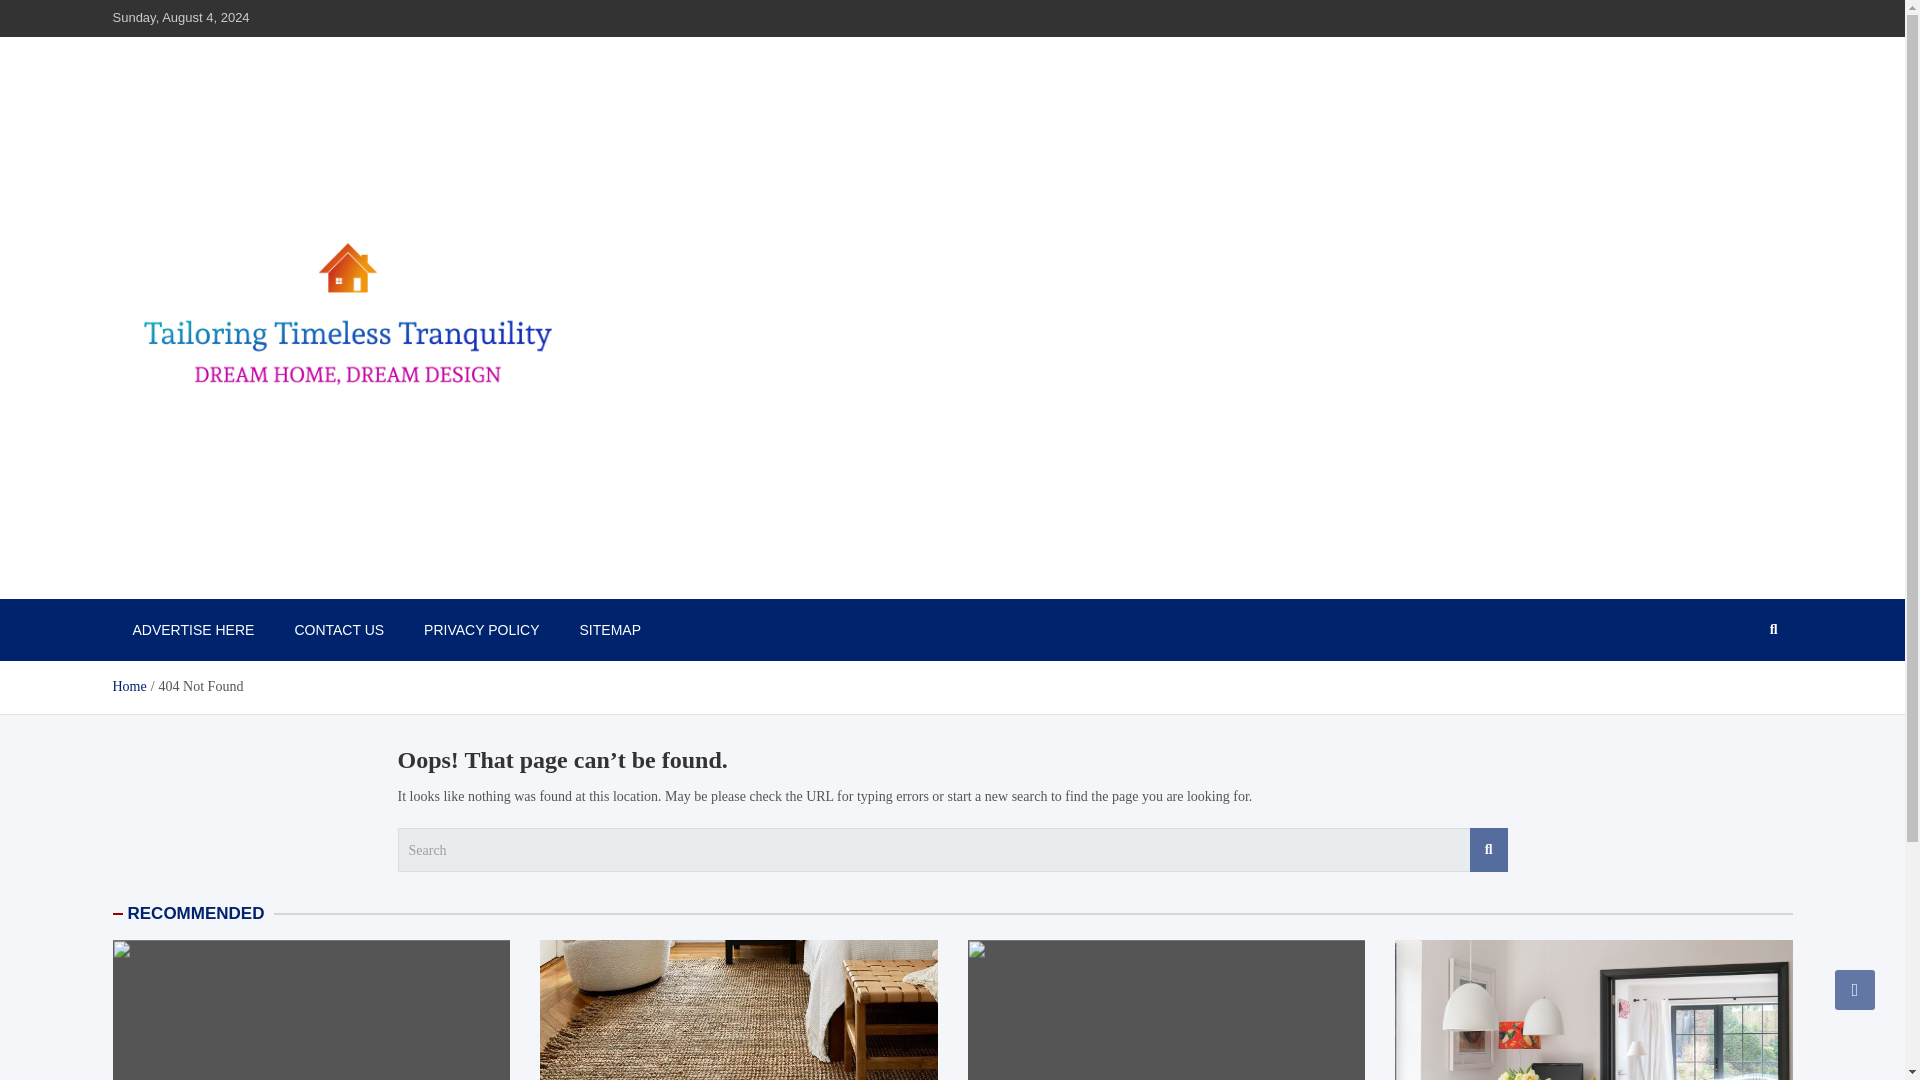  What do you see at coordinates (192, 630) in the screenshot?
I see `ADVERTISE HERE` at bounding box center [192, 630].